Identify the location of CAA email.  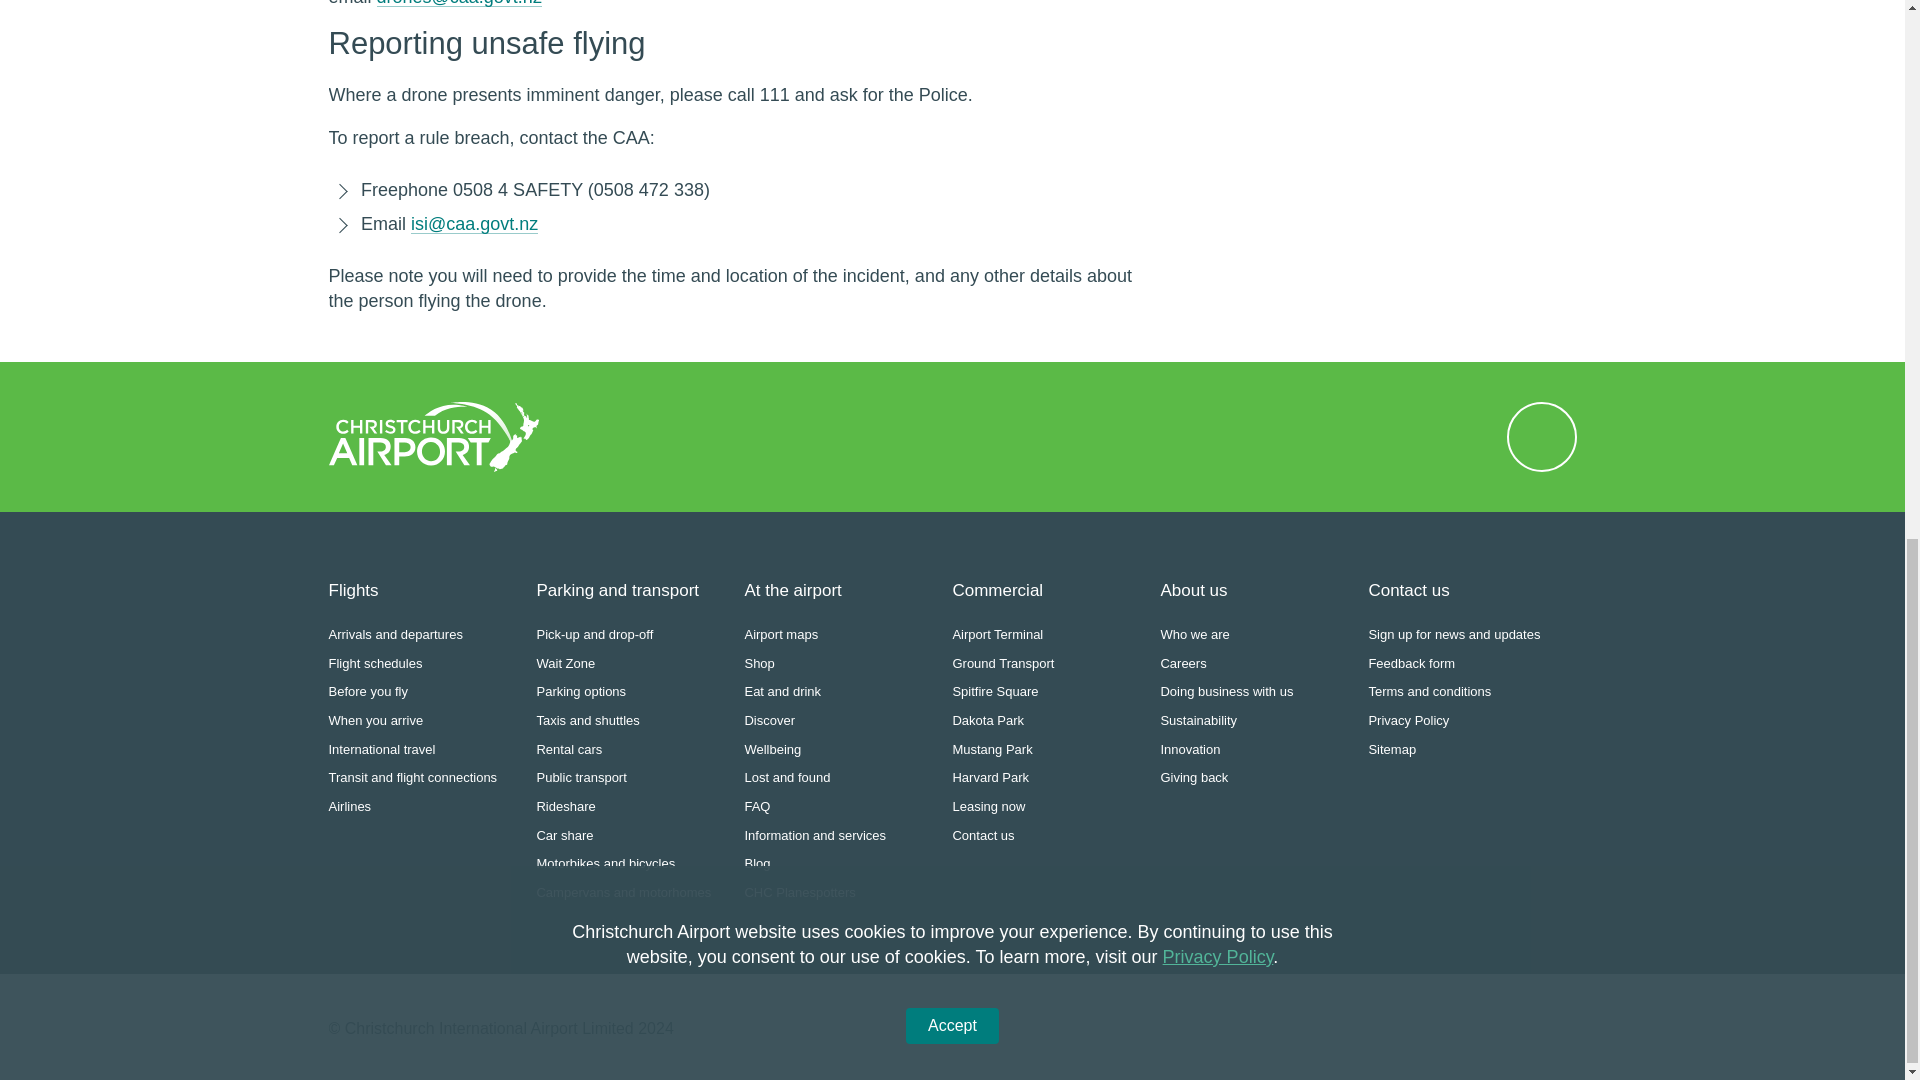
(474, 224).